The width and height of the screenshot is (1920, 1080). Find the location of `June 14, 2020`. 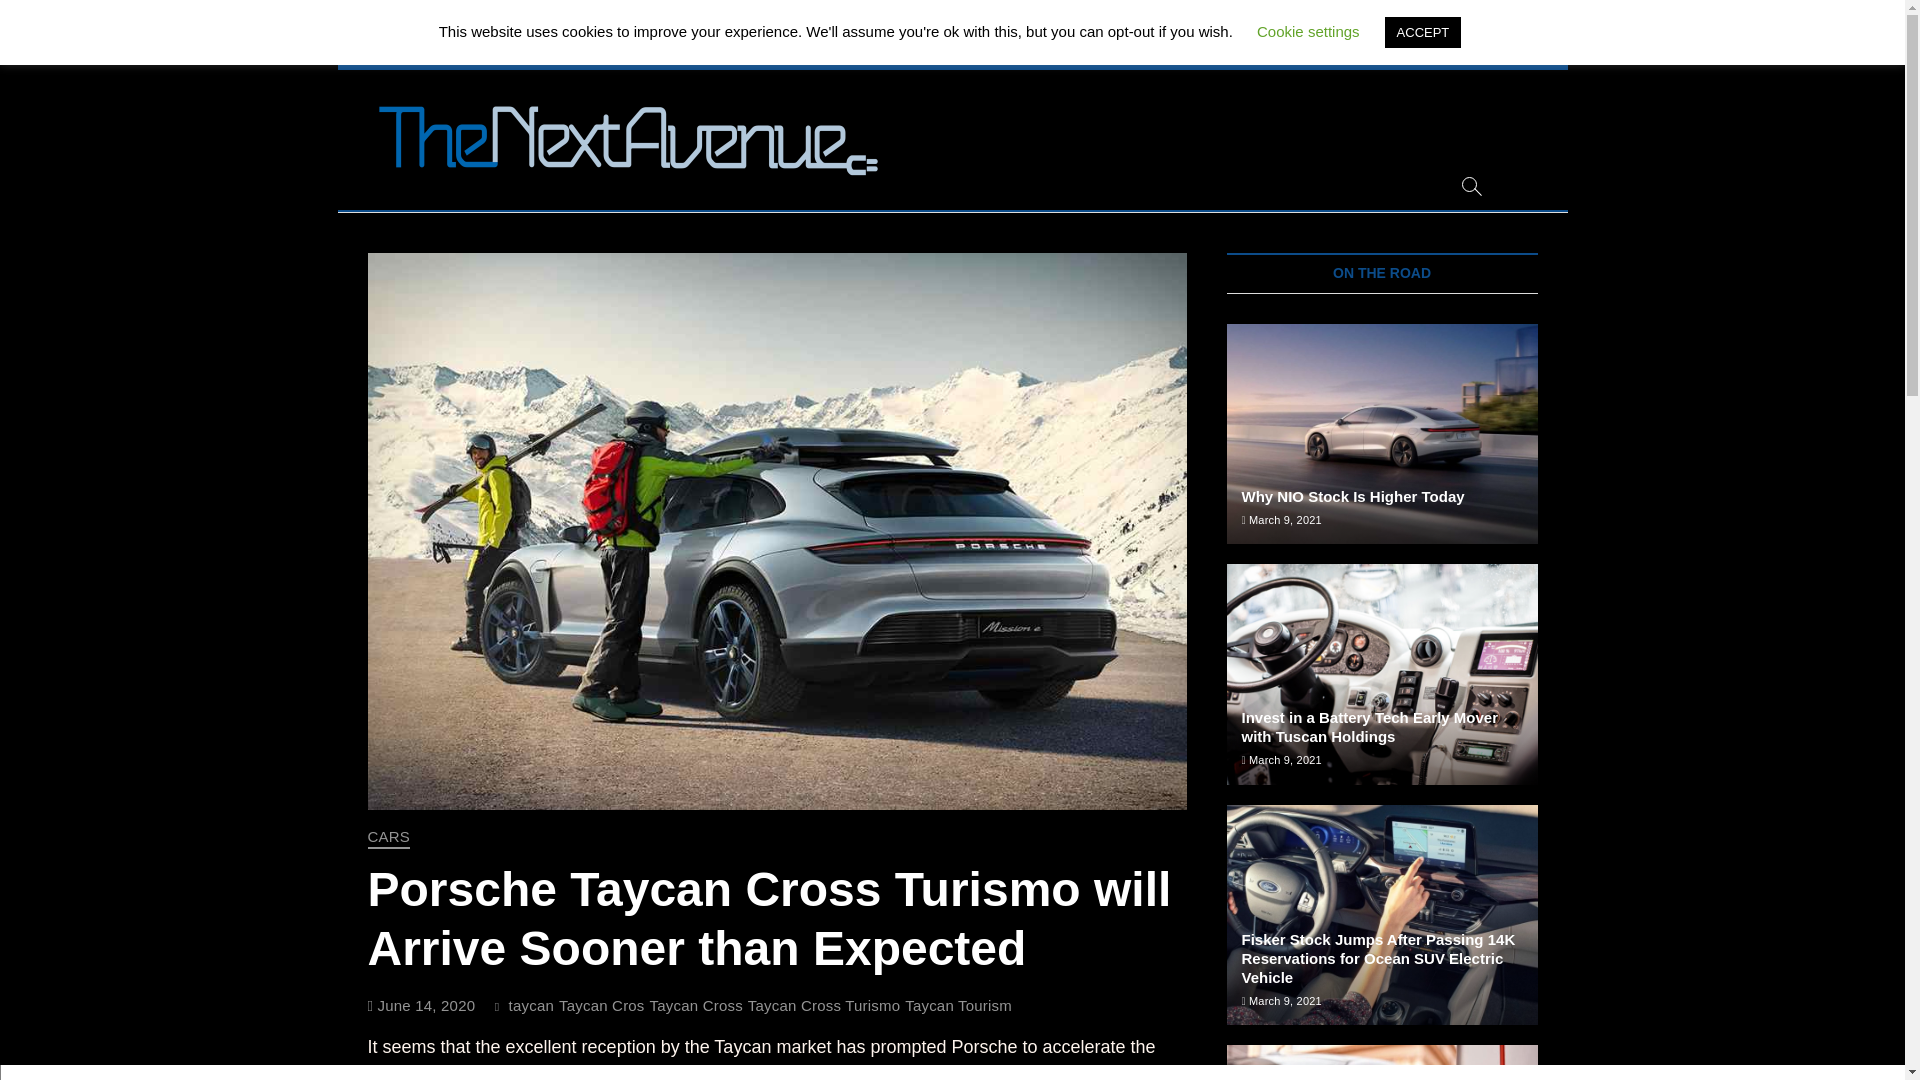

June 14, 2020 is located at coordinates (422, 1005).